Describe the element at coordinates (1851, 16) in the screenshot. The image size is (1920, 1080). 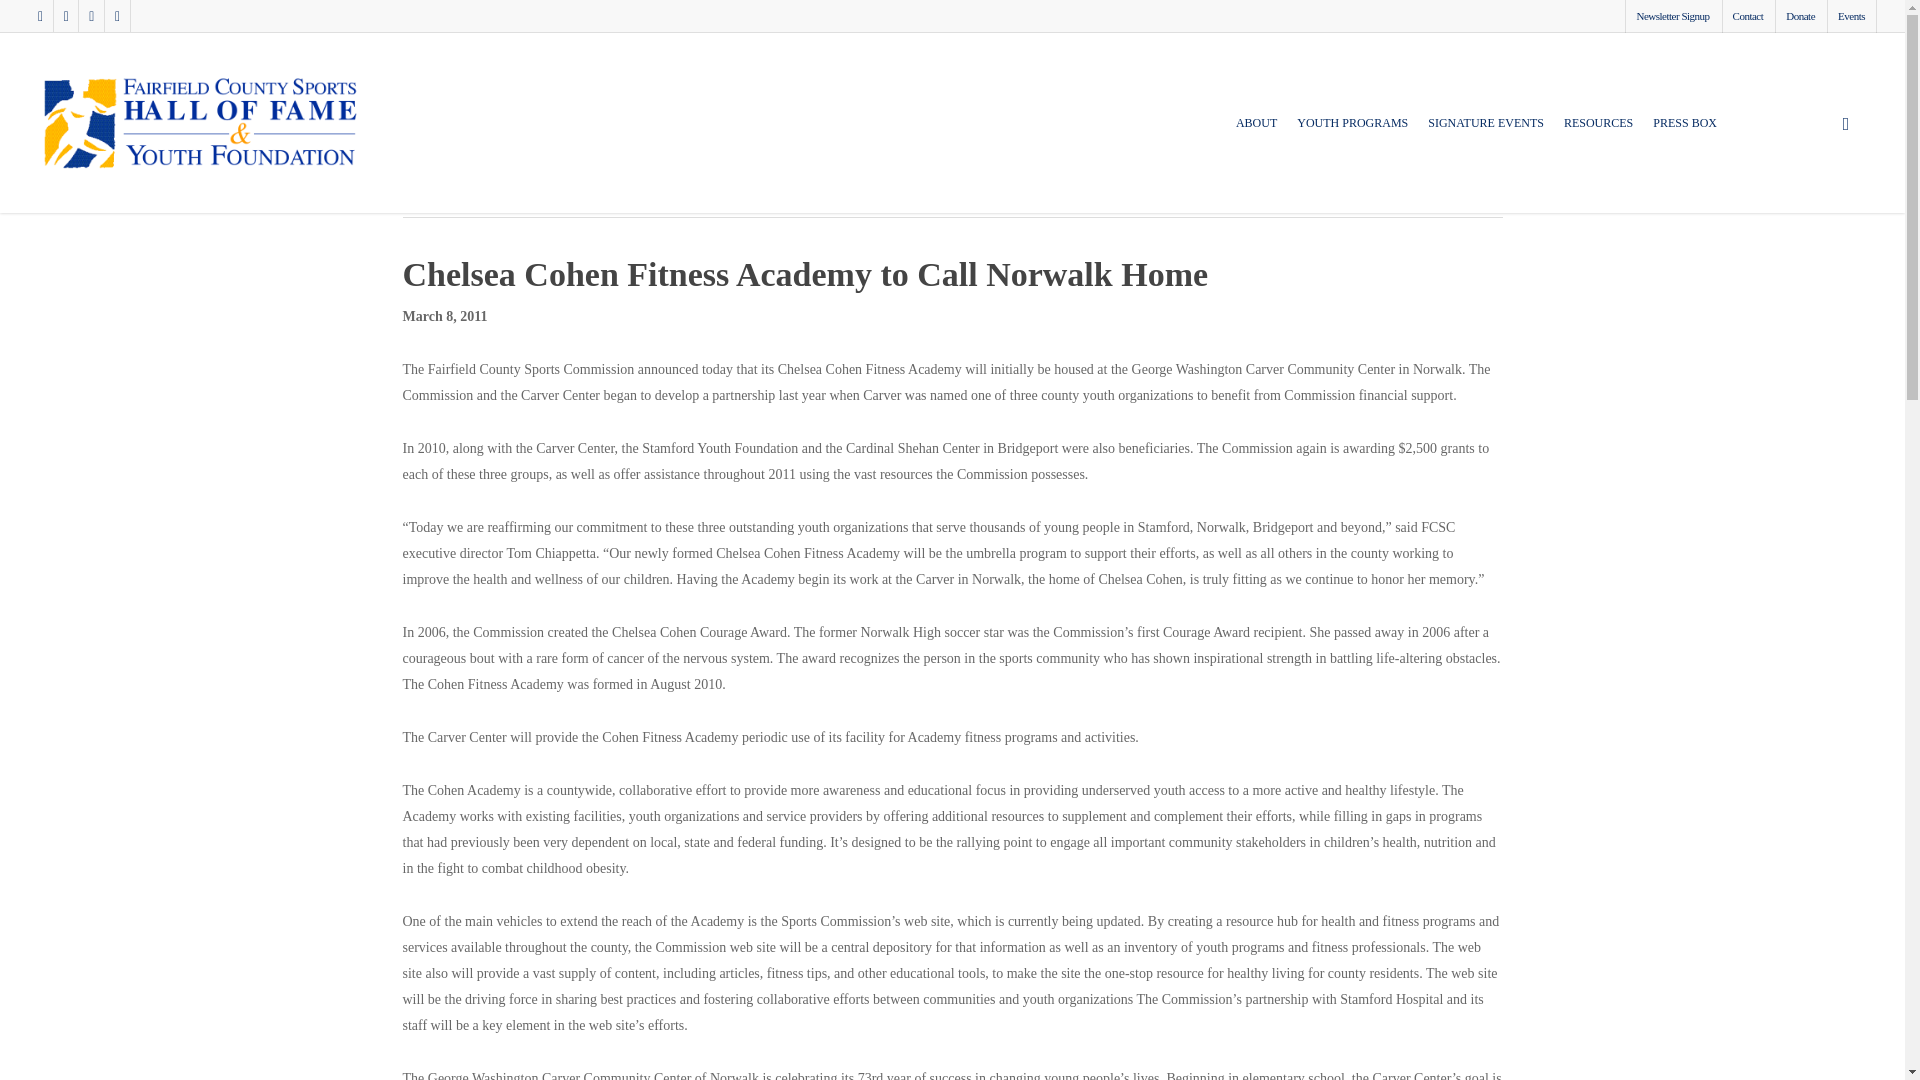
I see `Events` at that location.